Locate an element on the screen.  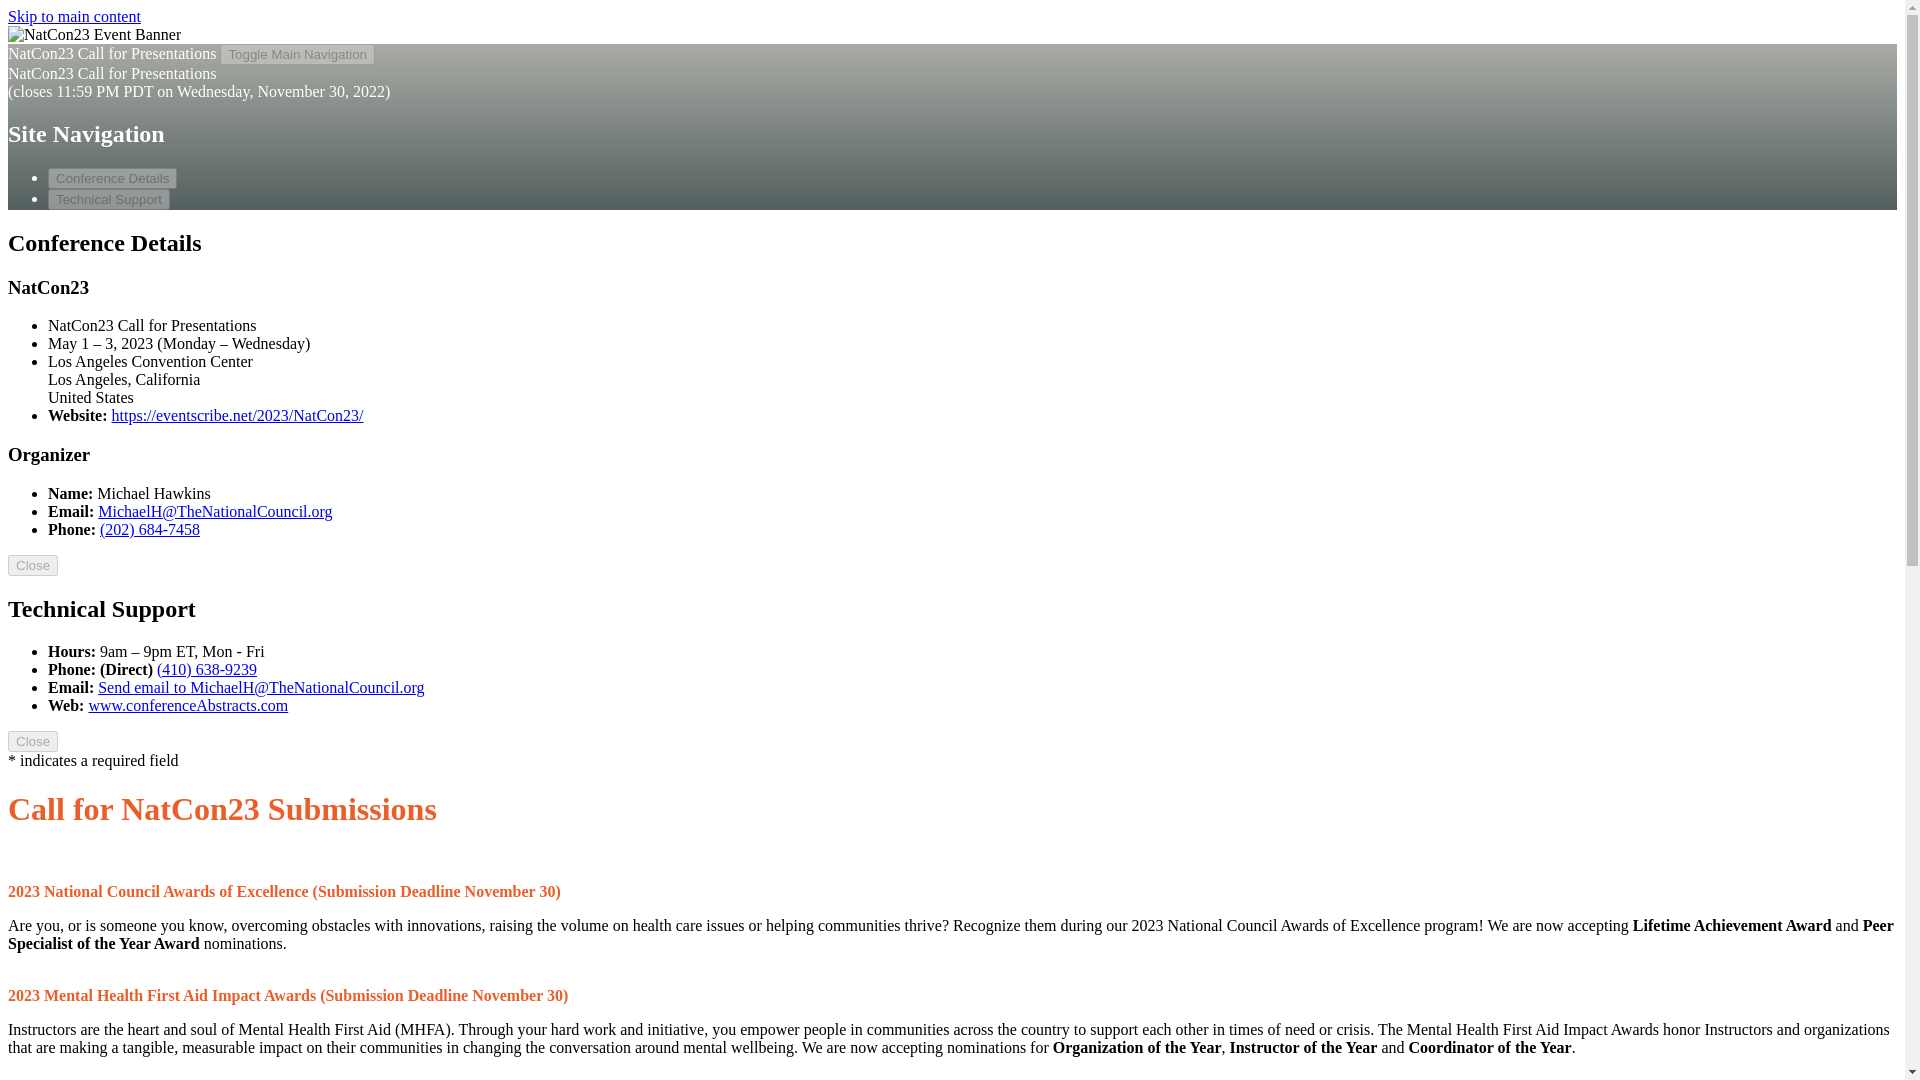
Conference Details is located at coordinates (112, 178).